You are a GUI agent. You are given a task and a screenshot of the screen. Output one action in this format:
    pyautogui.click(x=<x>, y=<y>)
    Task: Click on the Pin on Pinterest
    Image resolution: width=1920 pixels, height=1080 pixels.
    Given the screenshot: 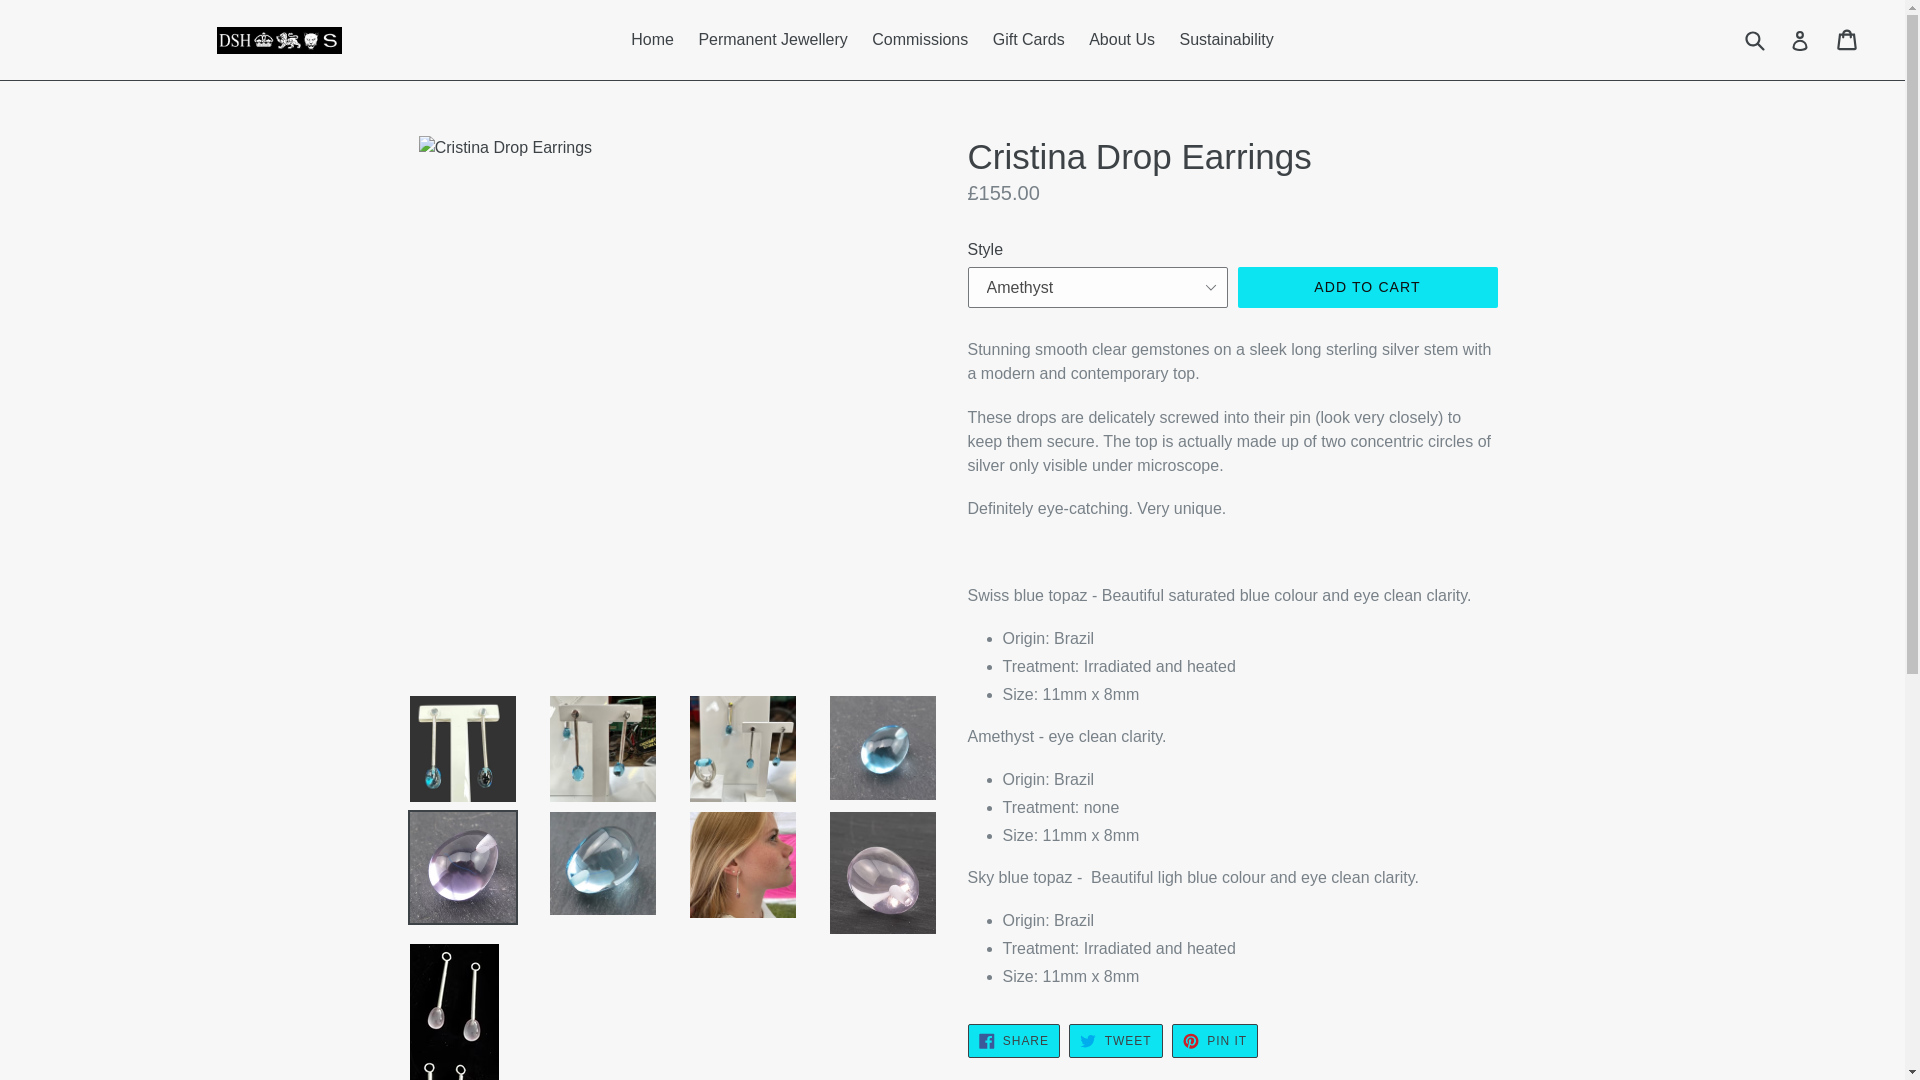 What is the action you would take?
    pyautogui.click(x=920, y=40)
    